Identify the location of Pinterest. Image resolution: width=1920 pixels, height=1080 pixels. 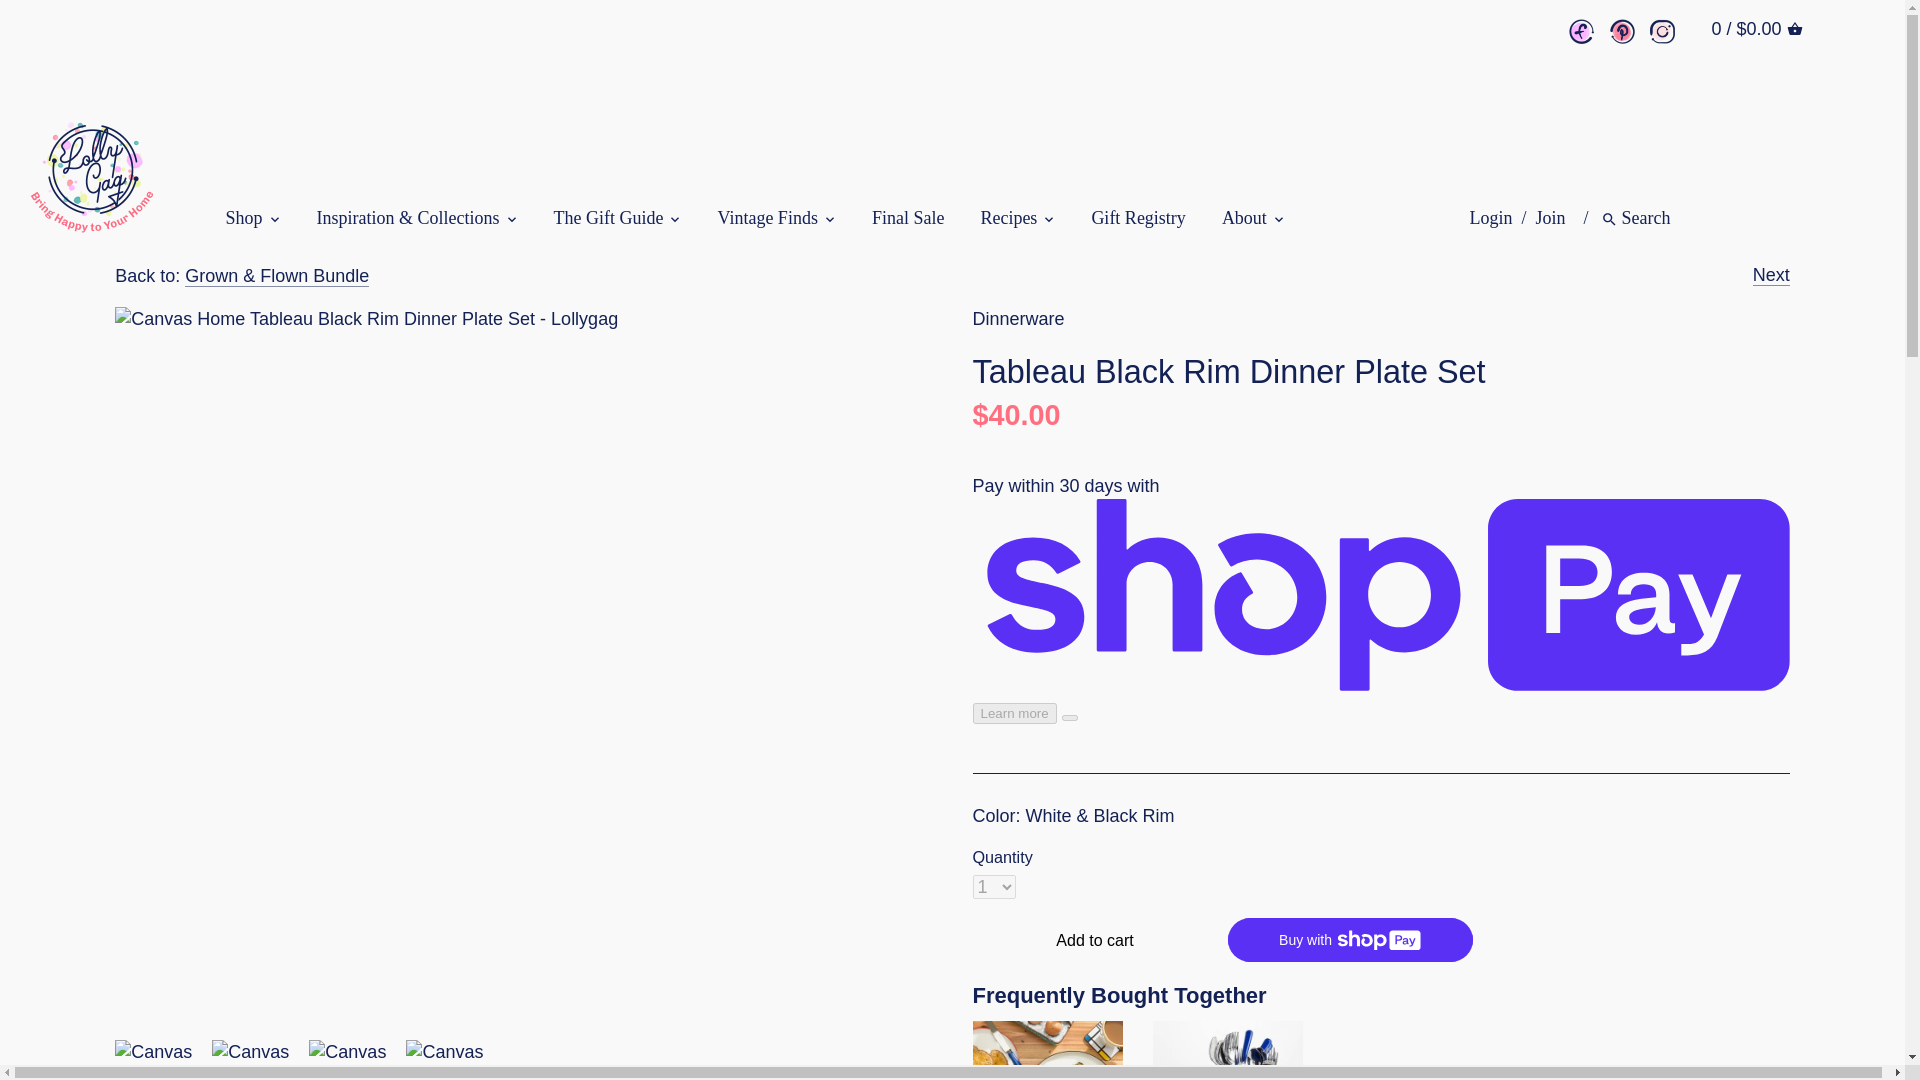
(1622, 32).